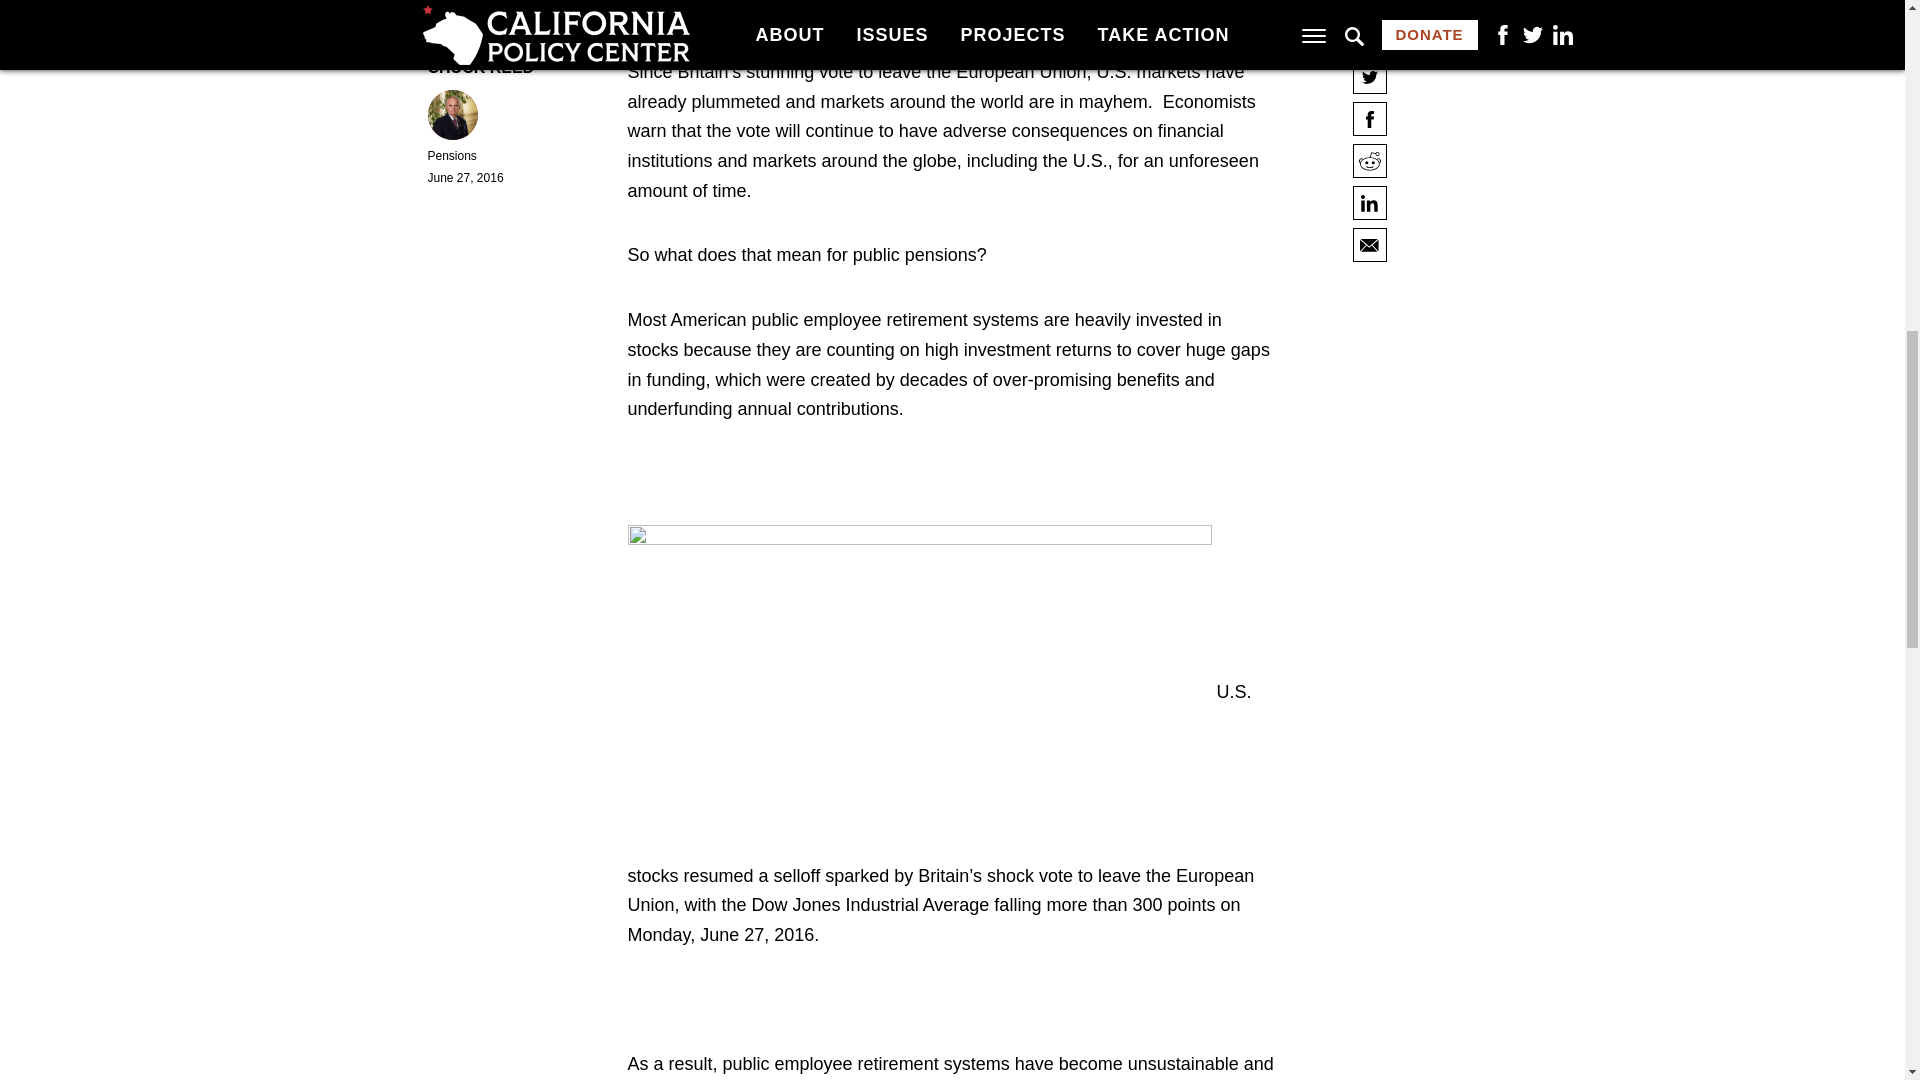 This screenshot has width=1920, height=1080. What do you see at coordinates (829, 496) in the screenshot?
I see `Newsletter Signup` at bounding box center [829, 496].